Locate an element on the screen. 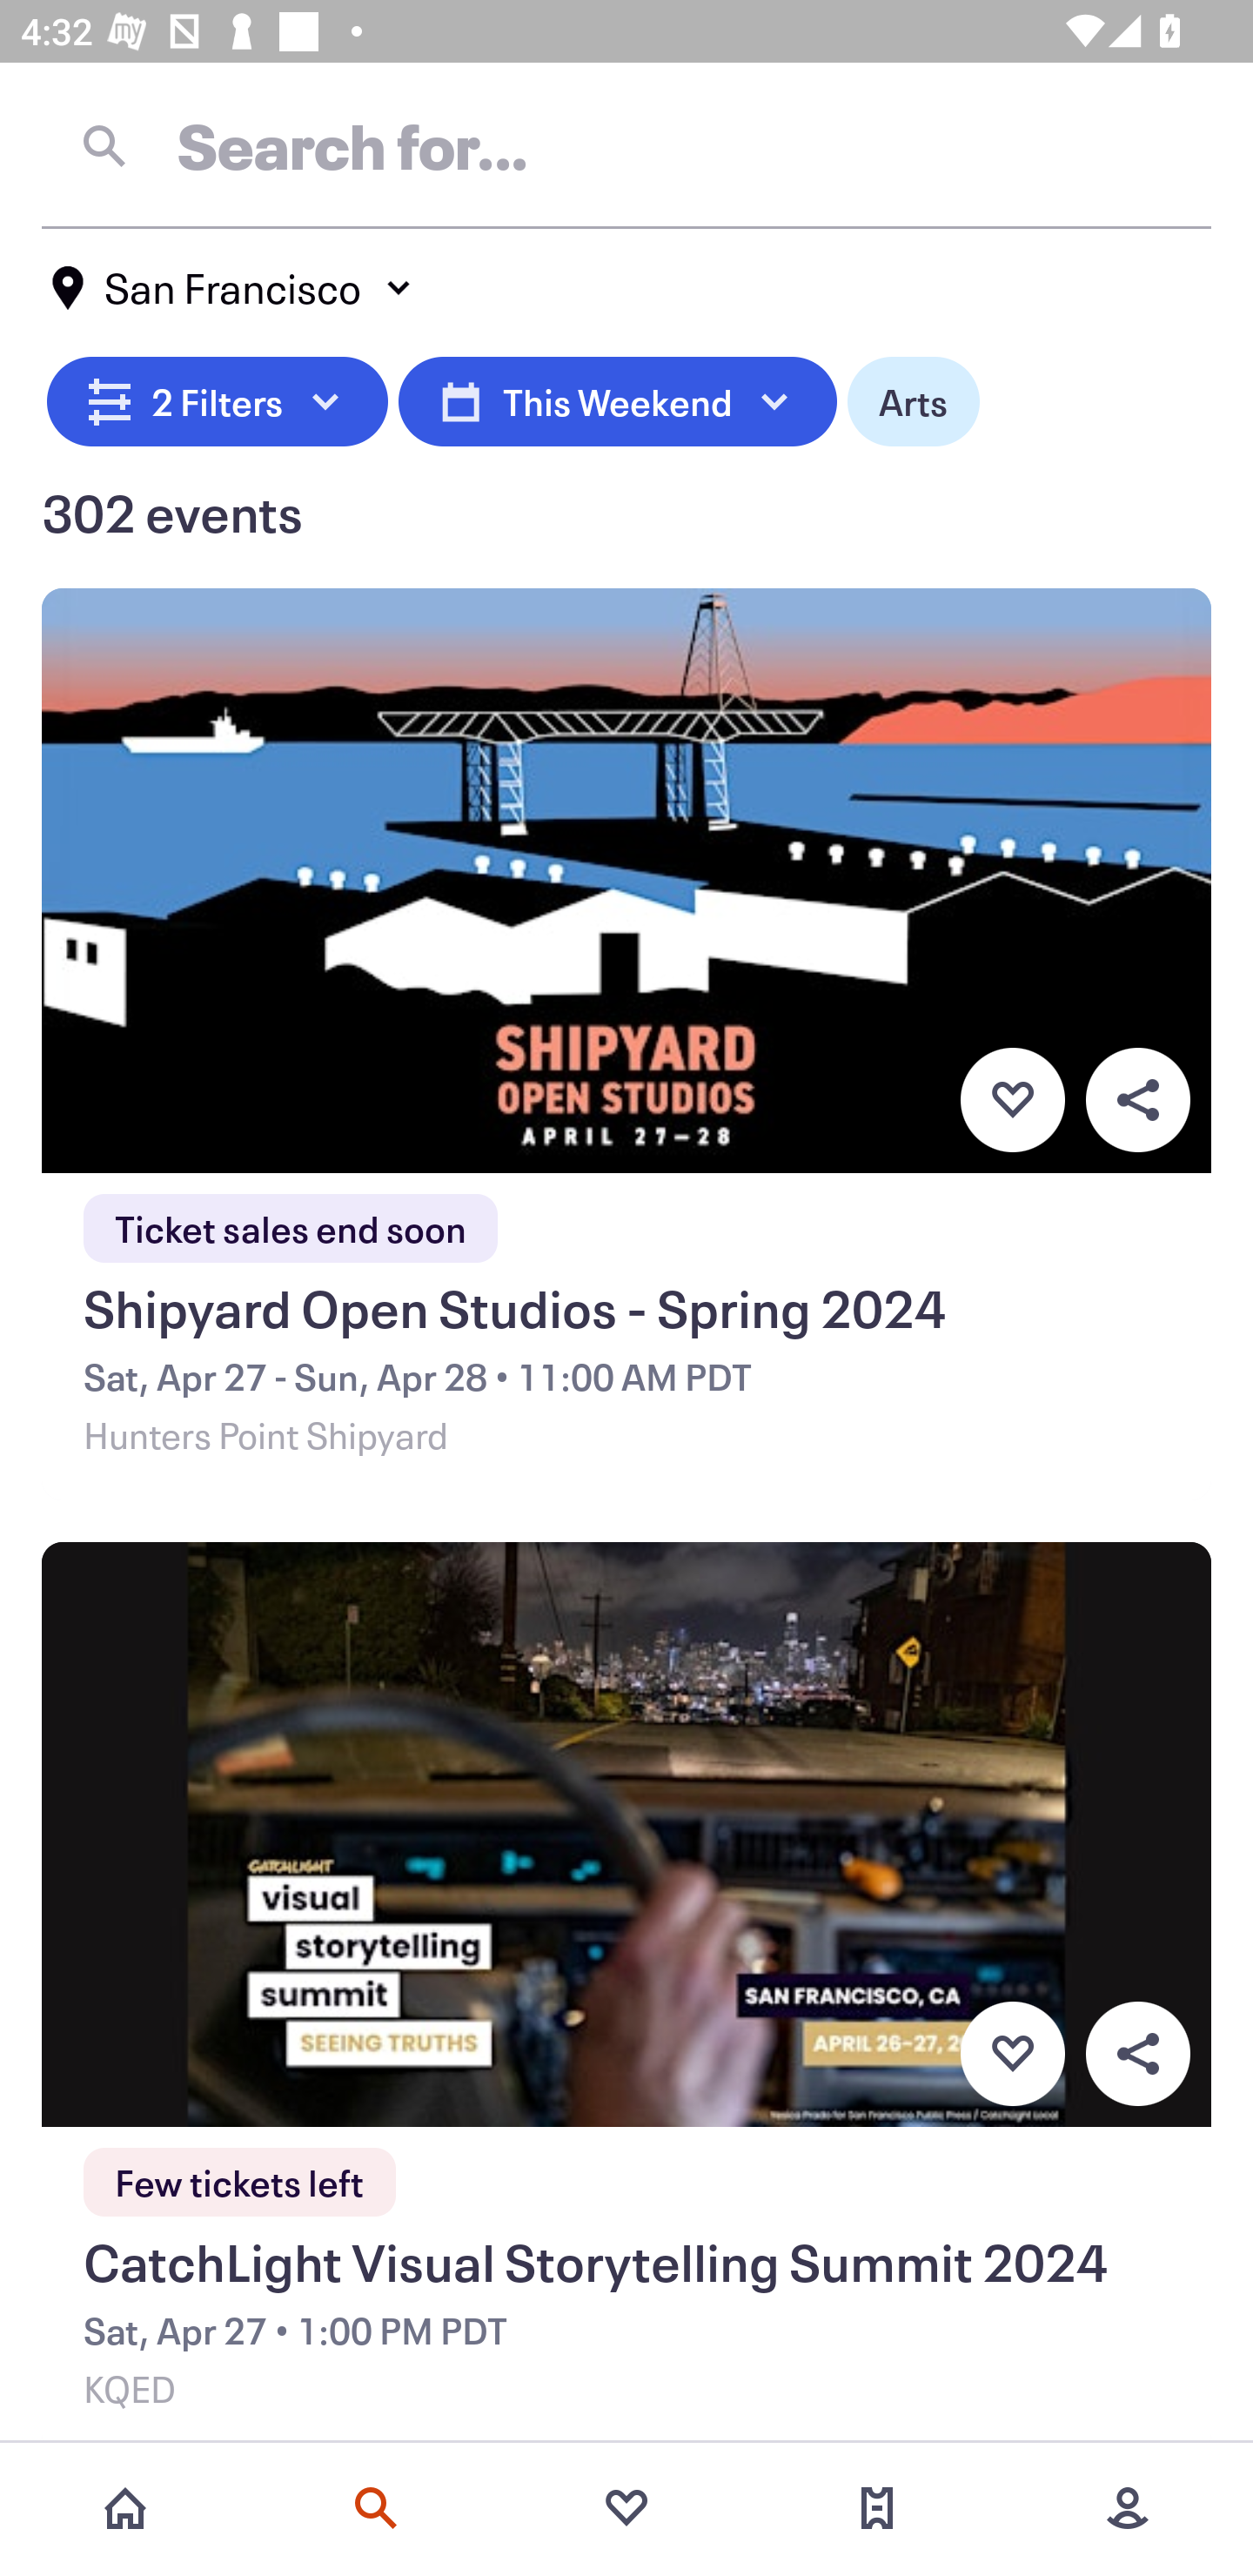  Search for… is located at coordinates (626, 145).